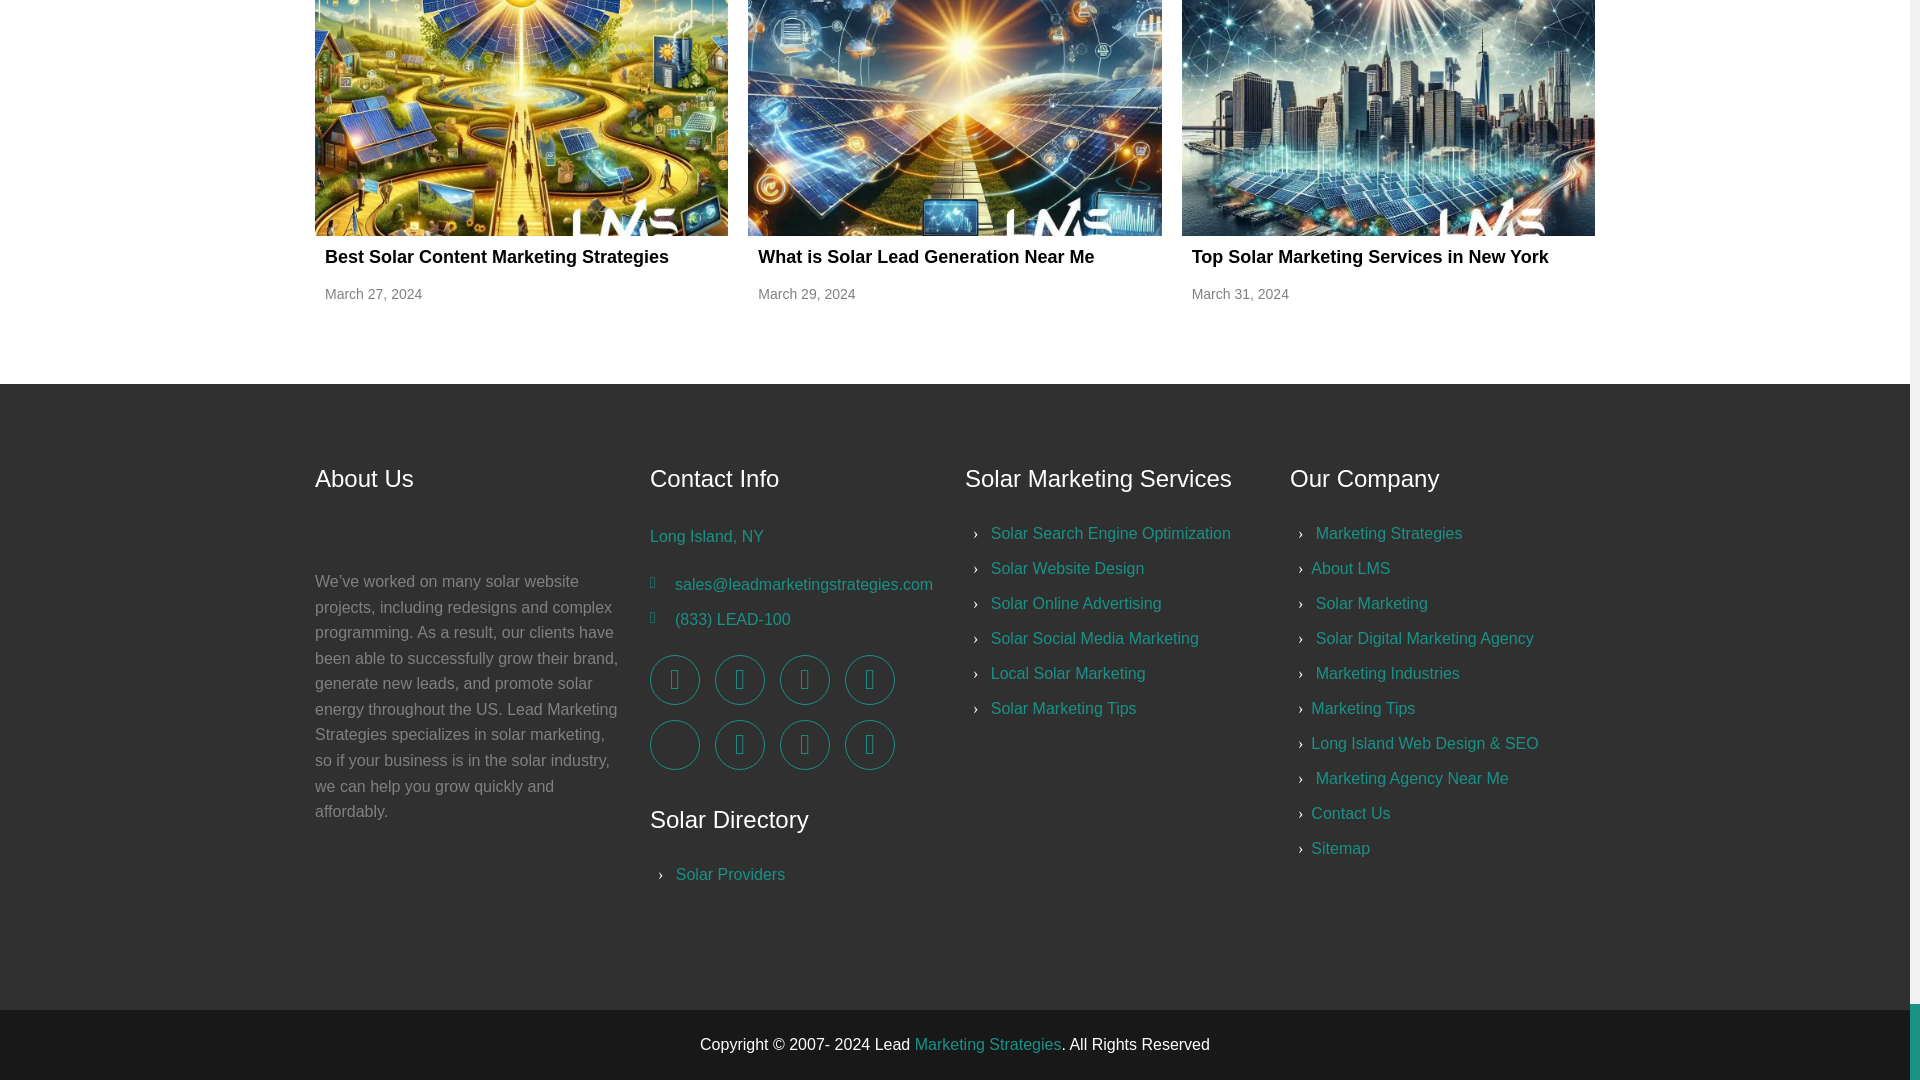 The width and height of the screenshot is (1920, 1080). Describe the element at coordinates (1063, 708) in the screenshot. I see `Solar Marketing Tips` at that location.